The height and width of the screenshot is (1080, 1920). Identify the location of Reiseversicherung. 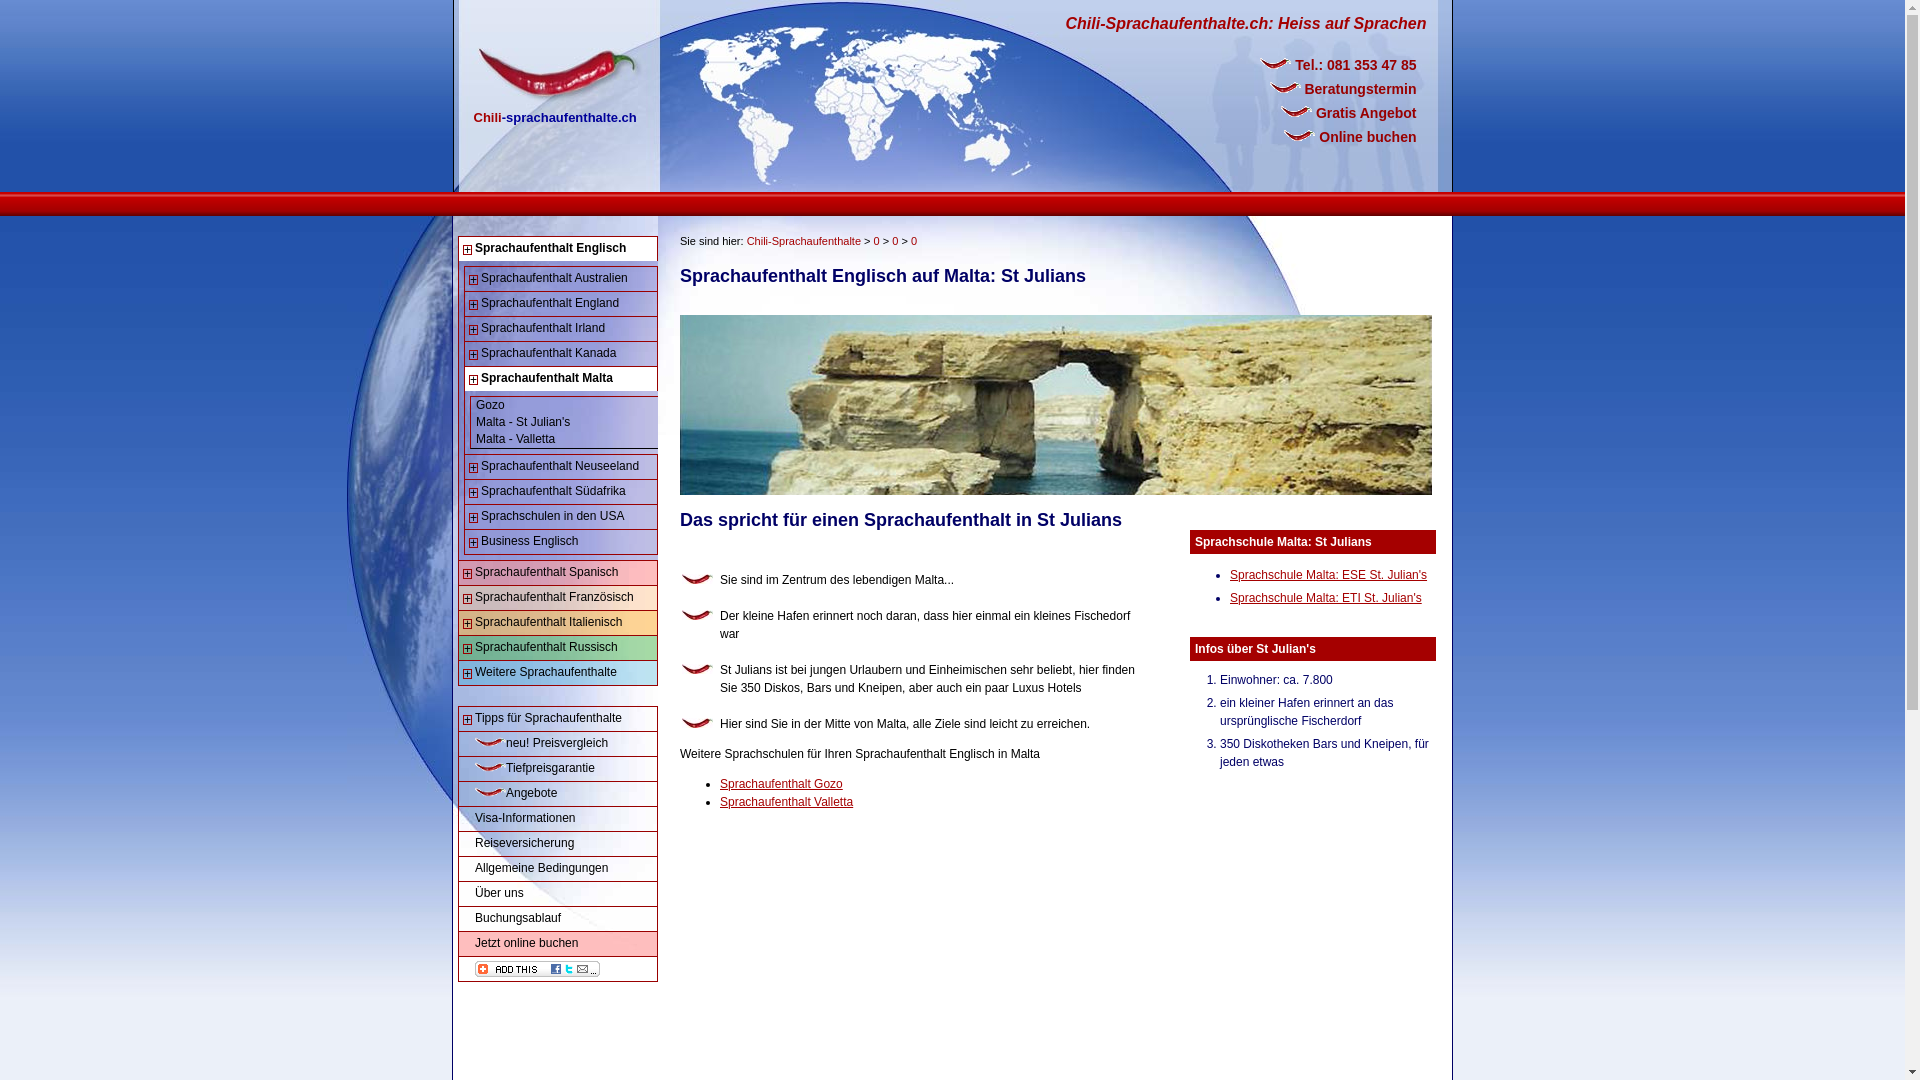
(558, 844).